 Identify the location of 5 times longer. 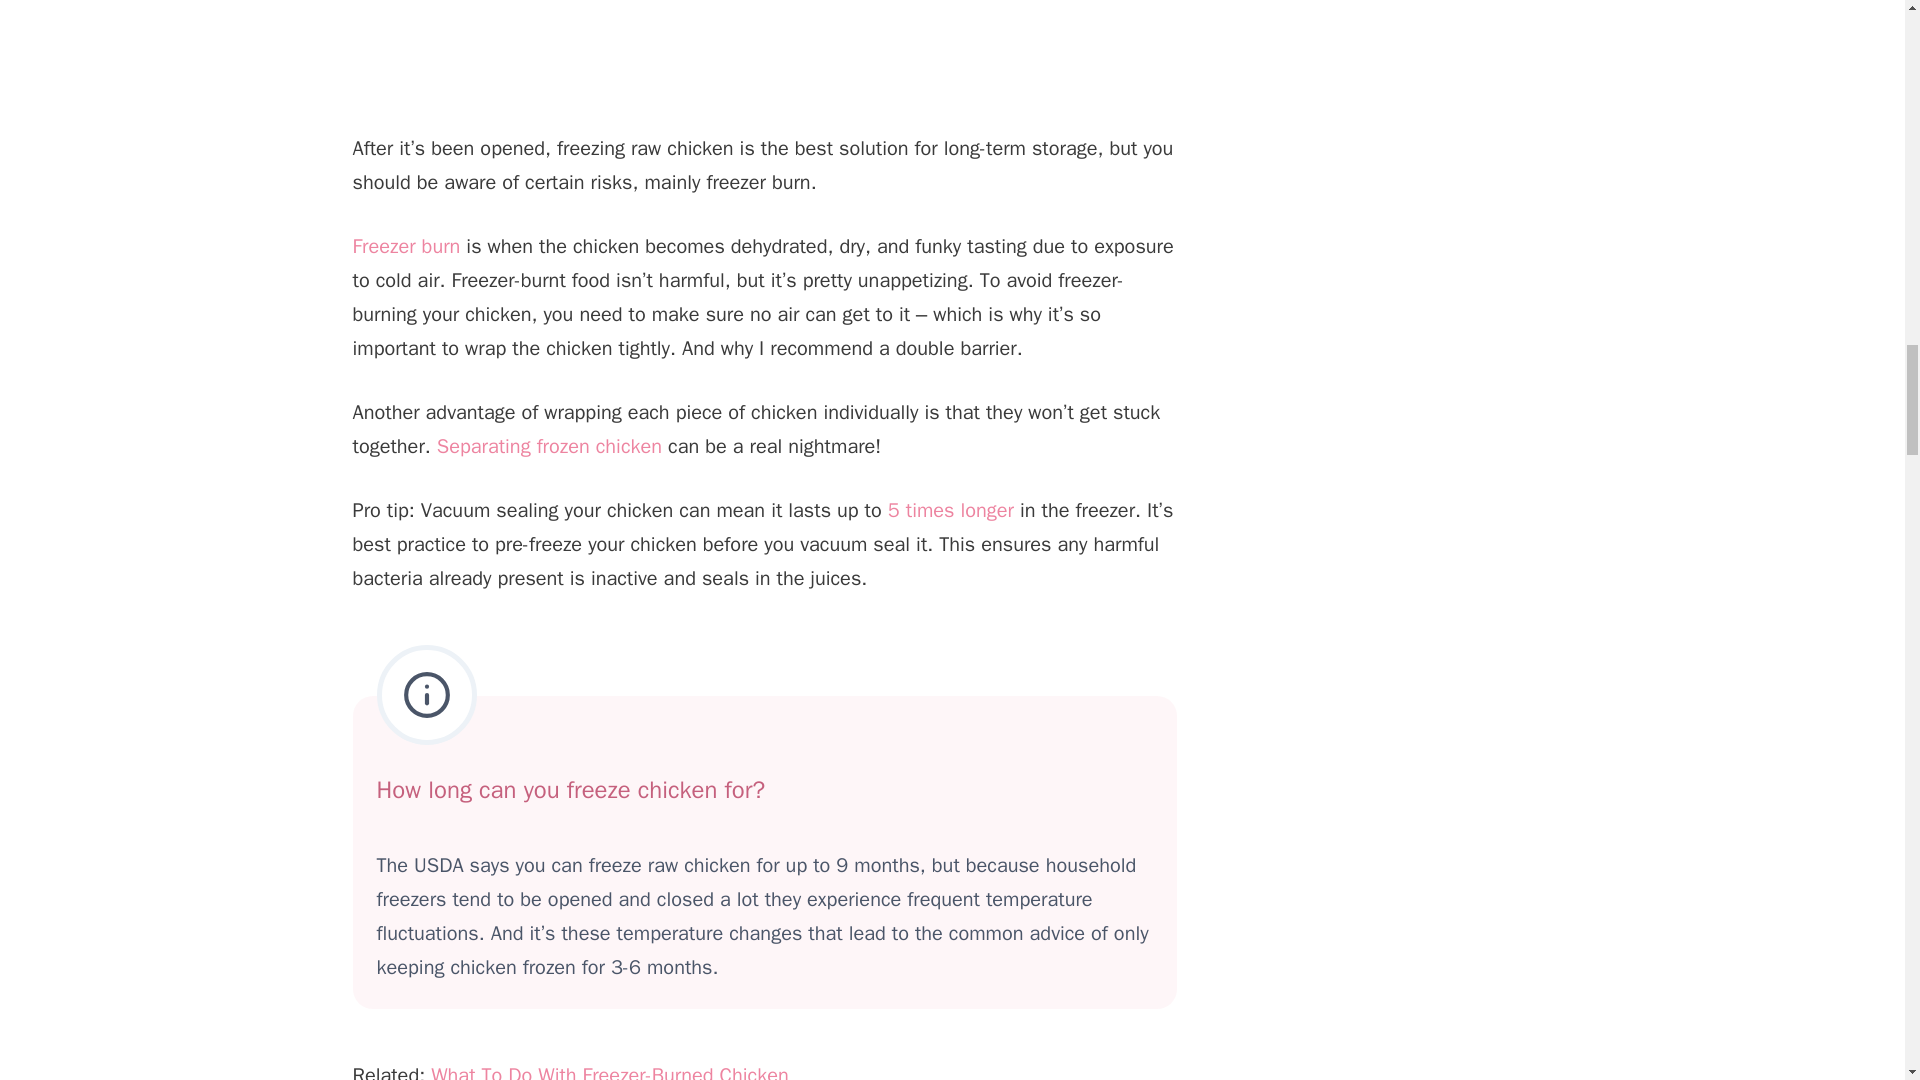
(950, 510).